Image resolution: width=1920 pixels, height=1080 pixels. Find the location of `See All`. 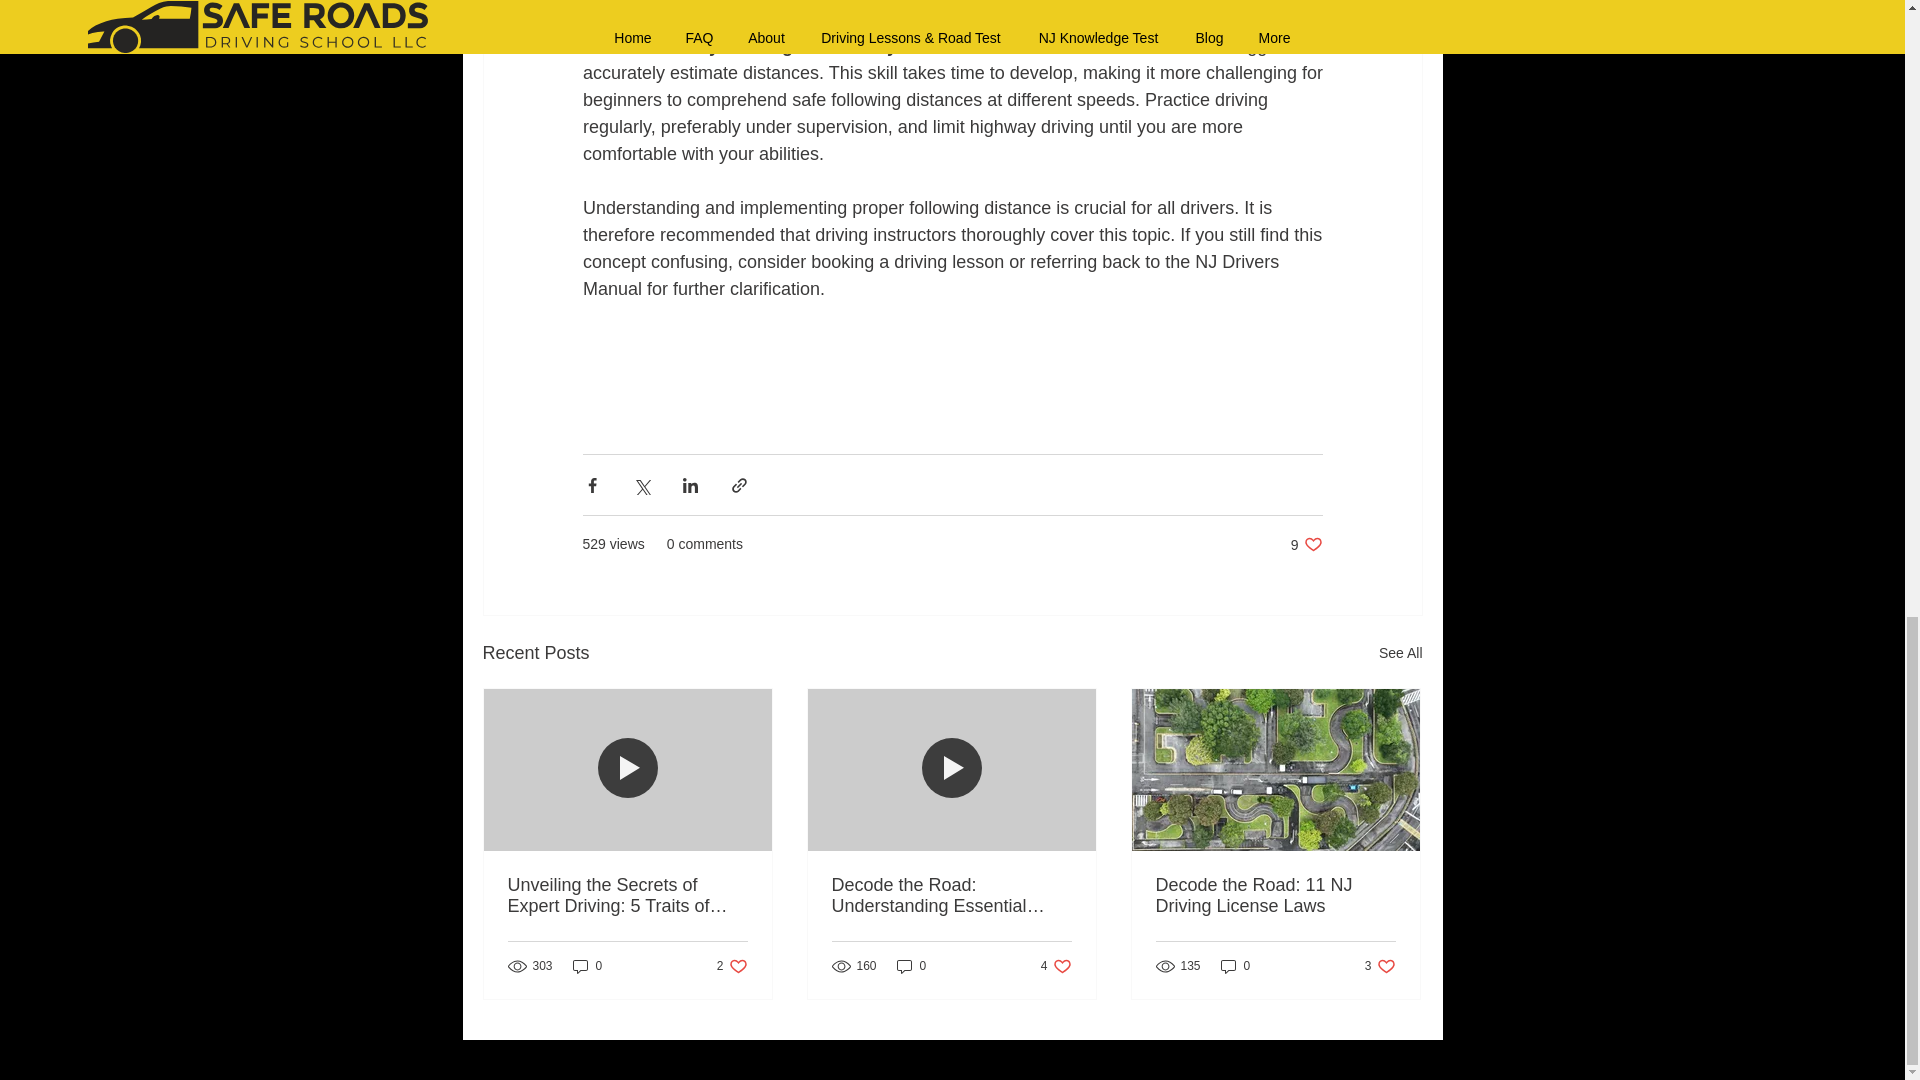

See All is located at coordinates (1400, 654).